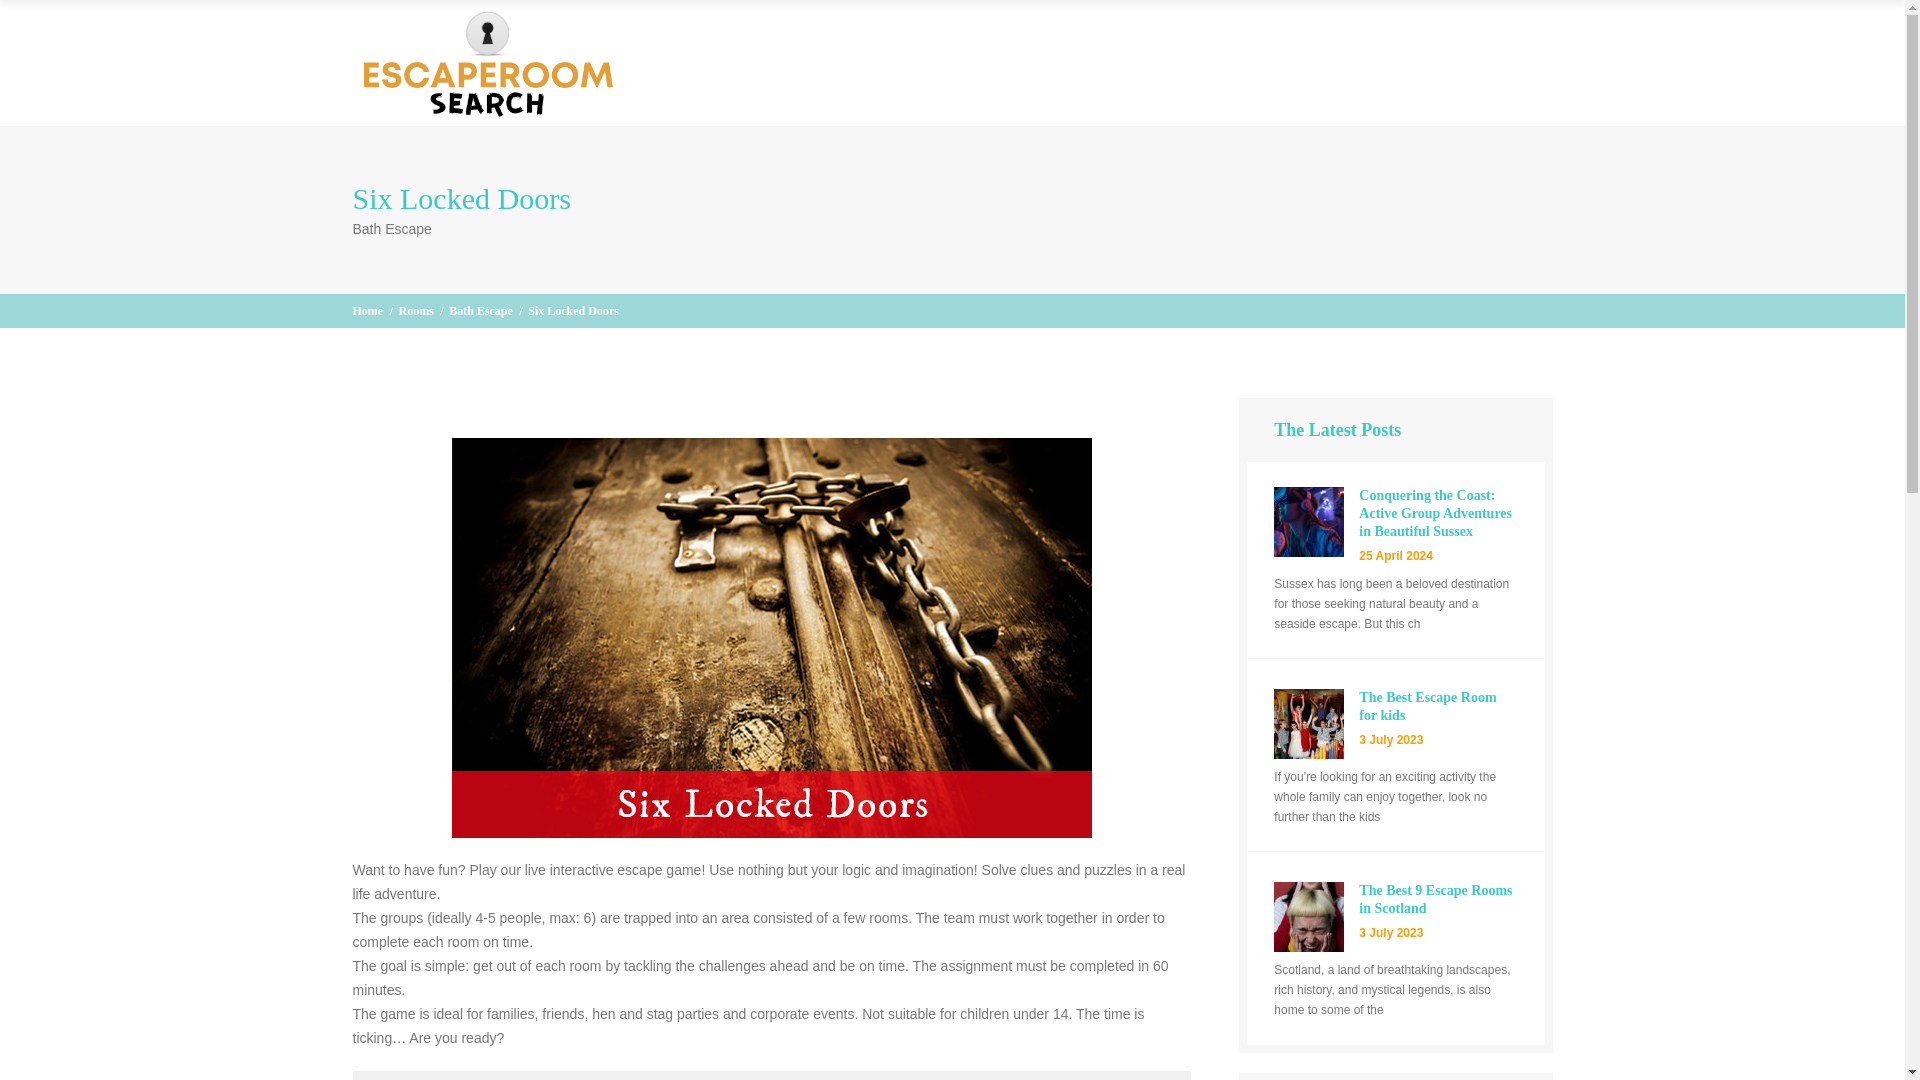 This screenshot has width=1920, height=1080. I want to click on Bath Escape, so click(480, 310).